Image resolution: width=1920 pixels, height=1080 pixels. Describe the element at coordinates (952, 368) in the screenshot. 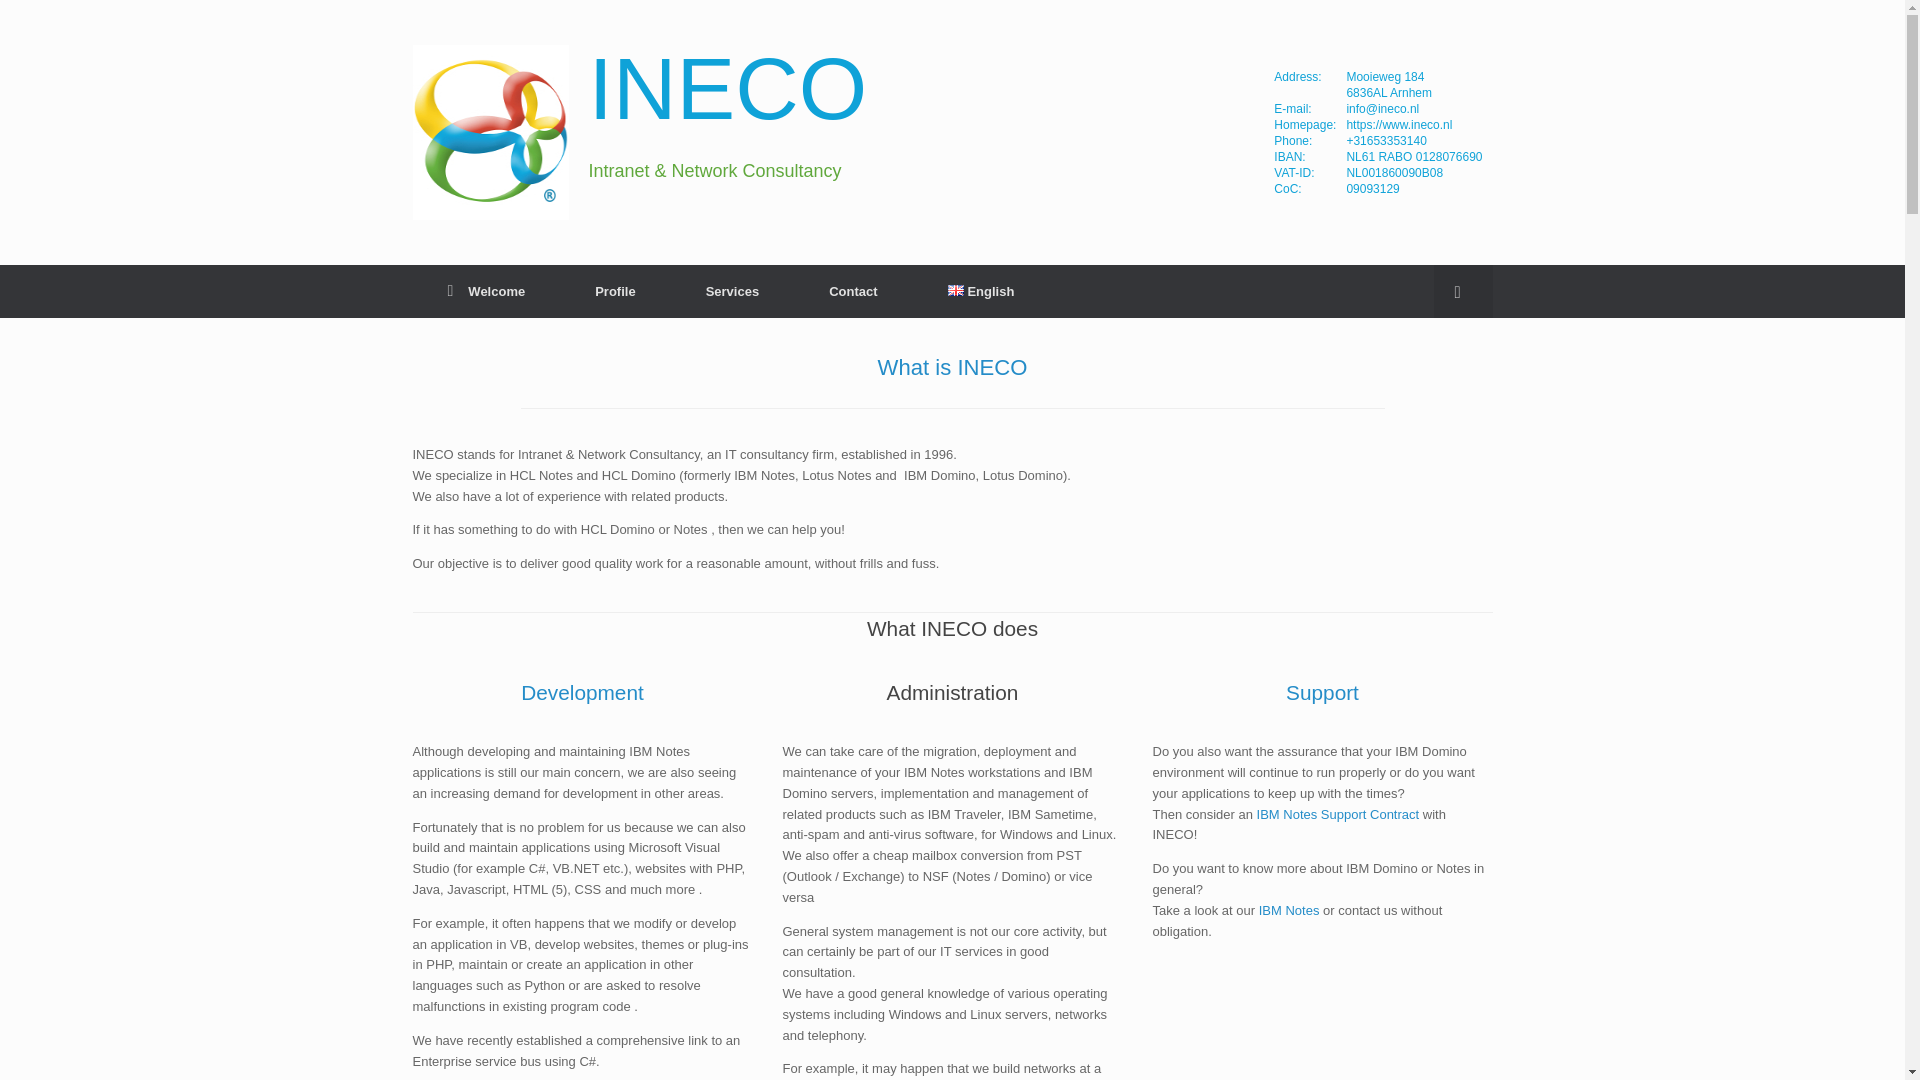

I see `What is INECO` at that location.